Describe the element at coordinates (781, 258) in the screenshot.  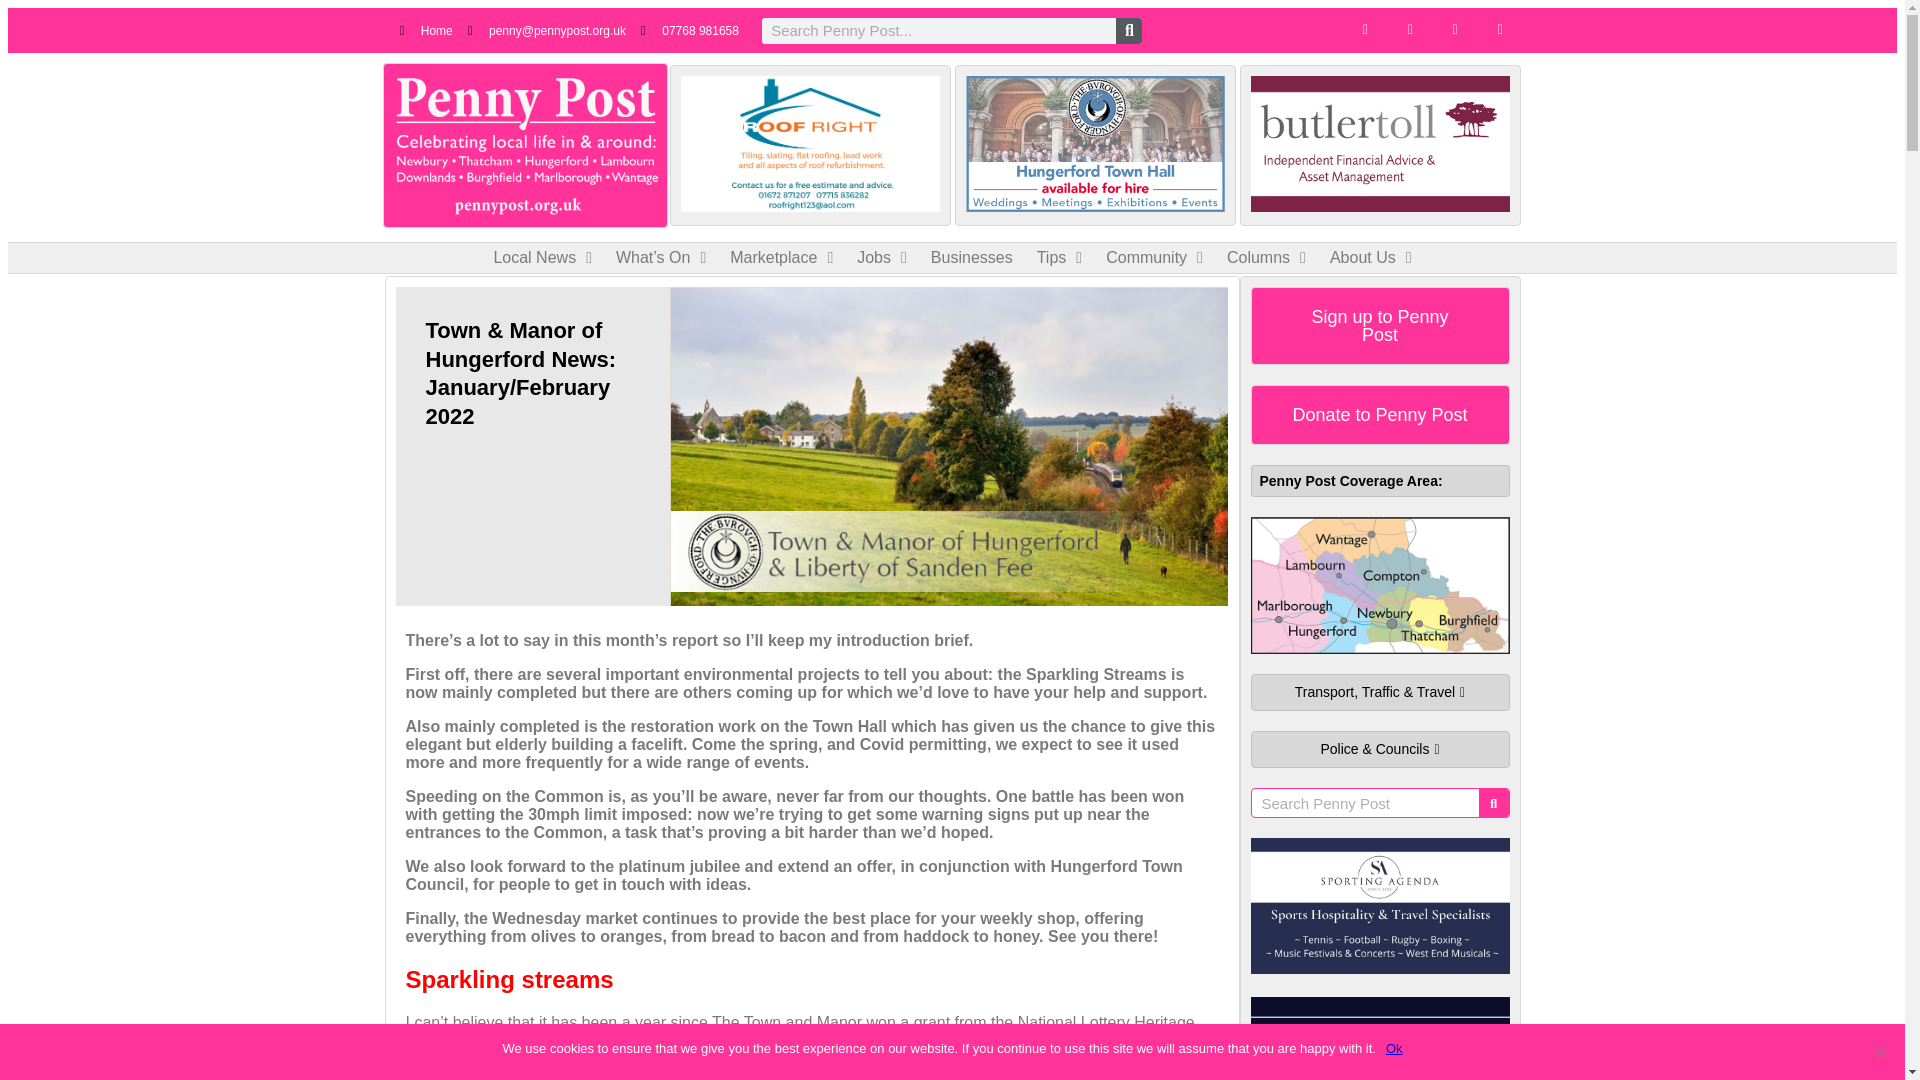
I see `Marketplace` at that location.